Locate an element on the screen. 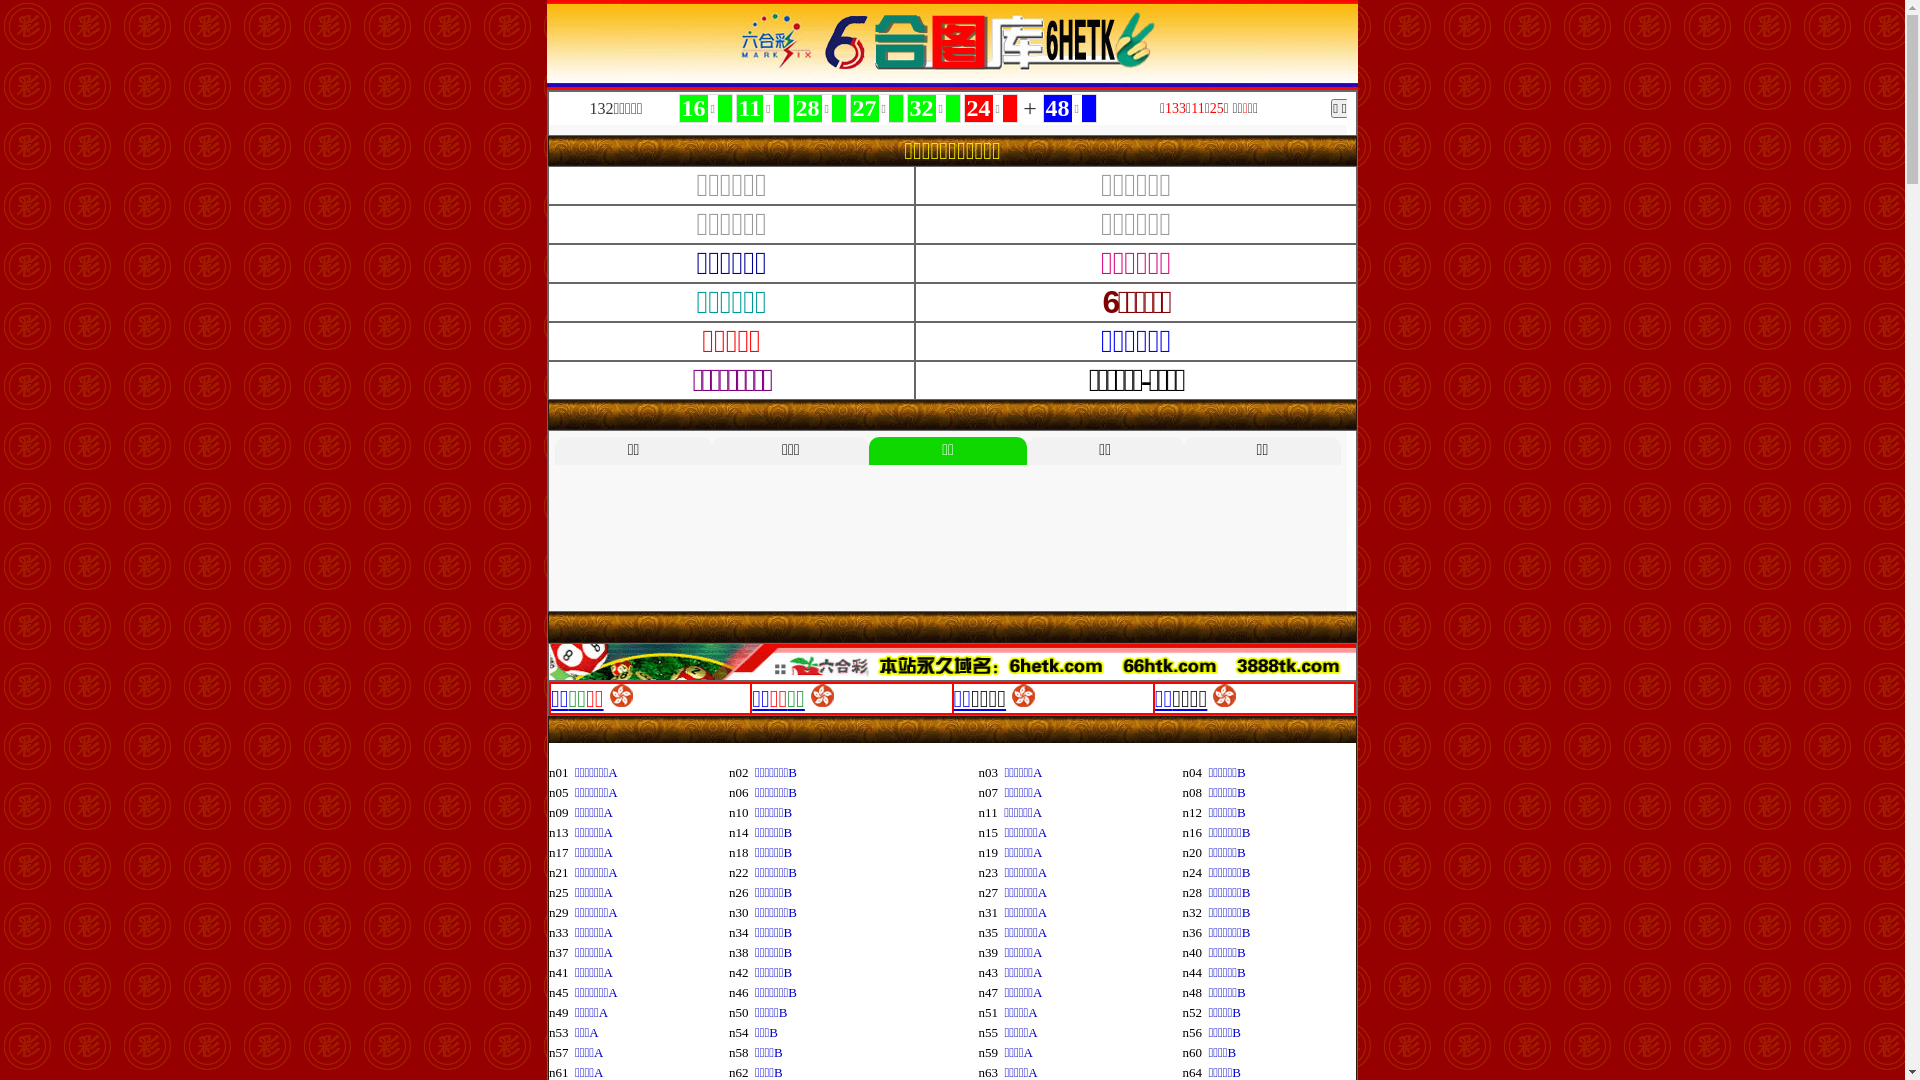  n25  is located at coordinates (562, 892).